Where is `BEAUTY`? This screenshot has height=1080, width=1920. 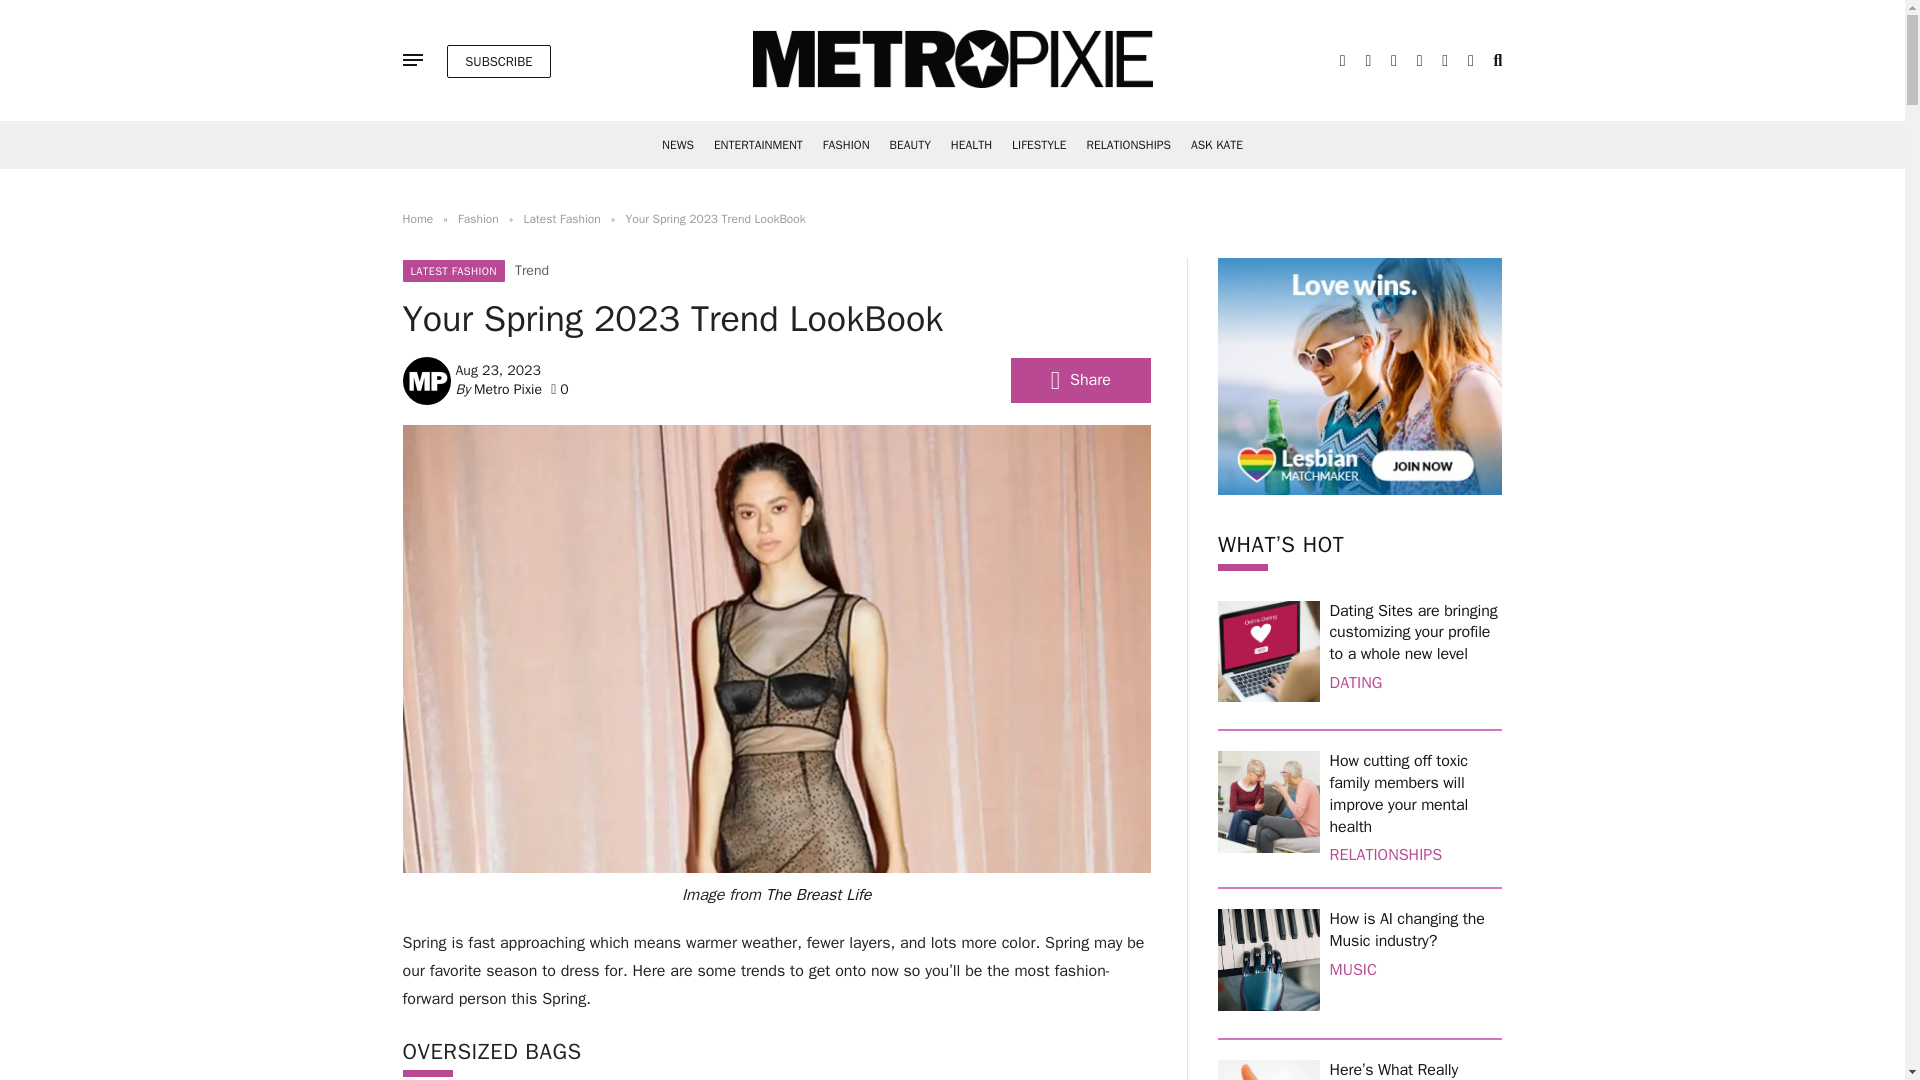
BEAUTY is located at coordinates (910, 145).